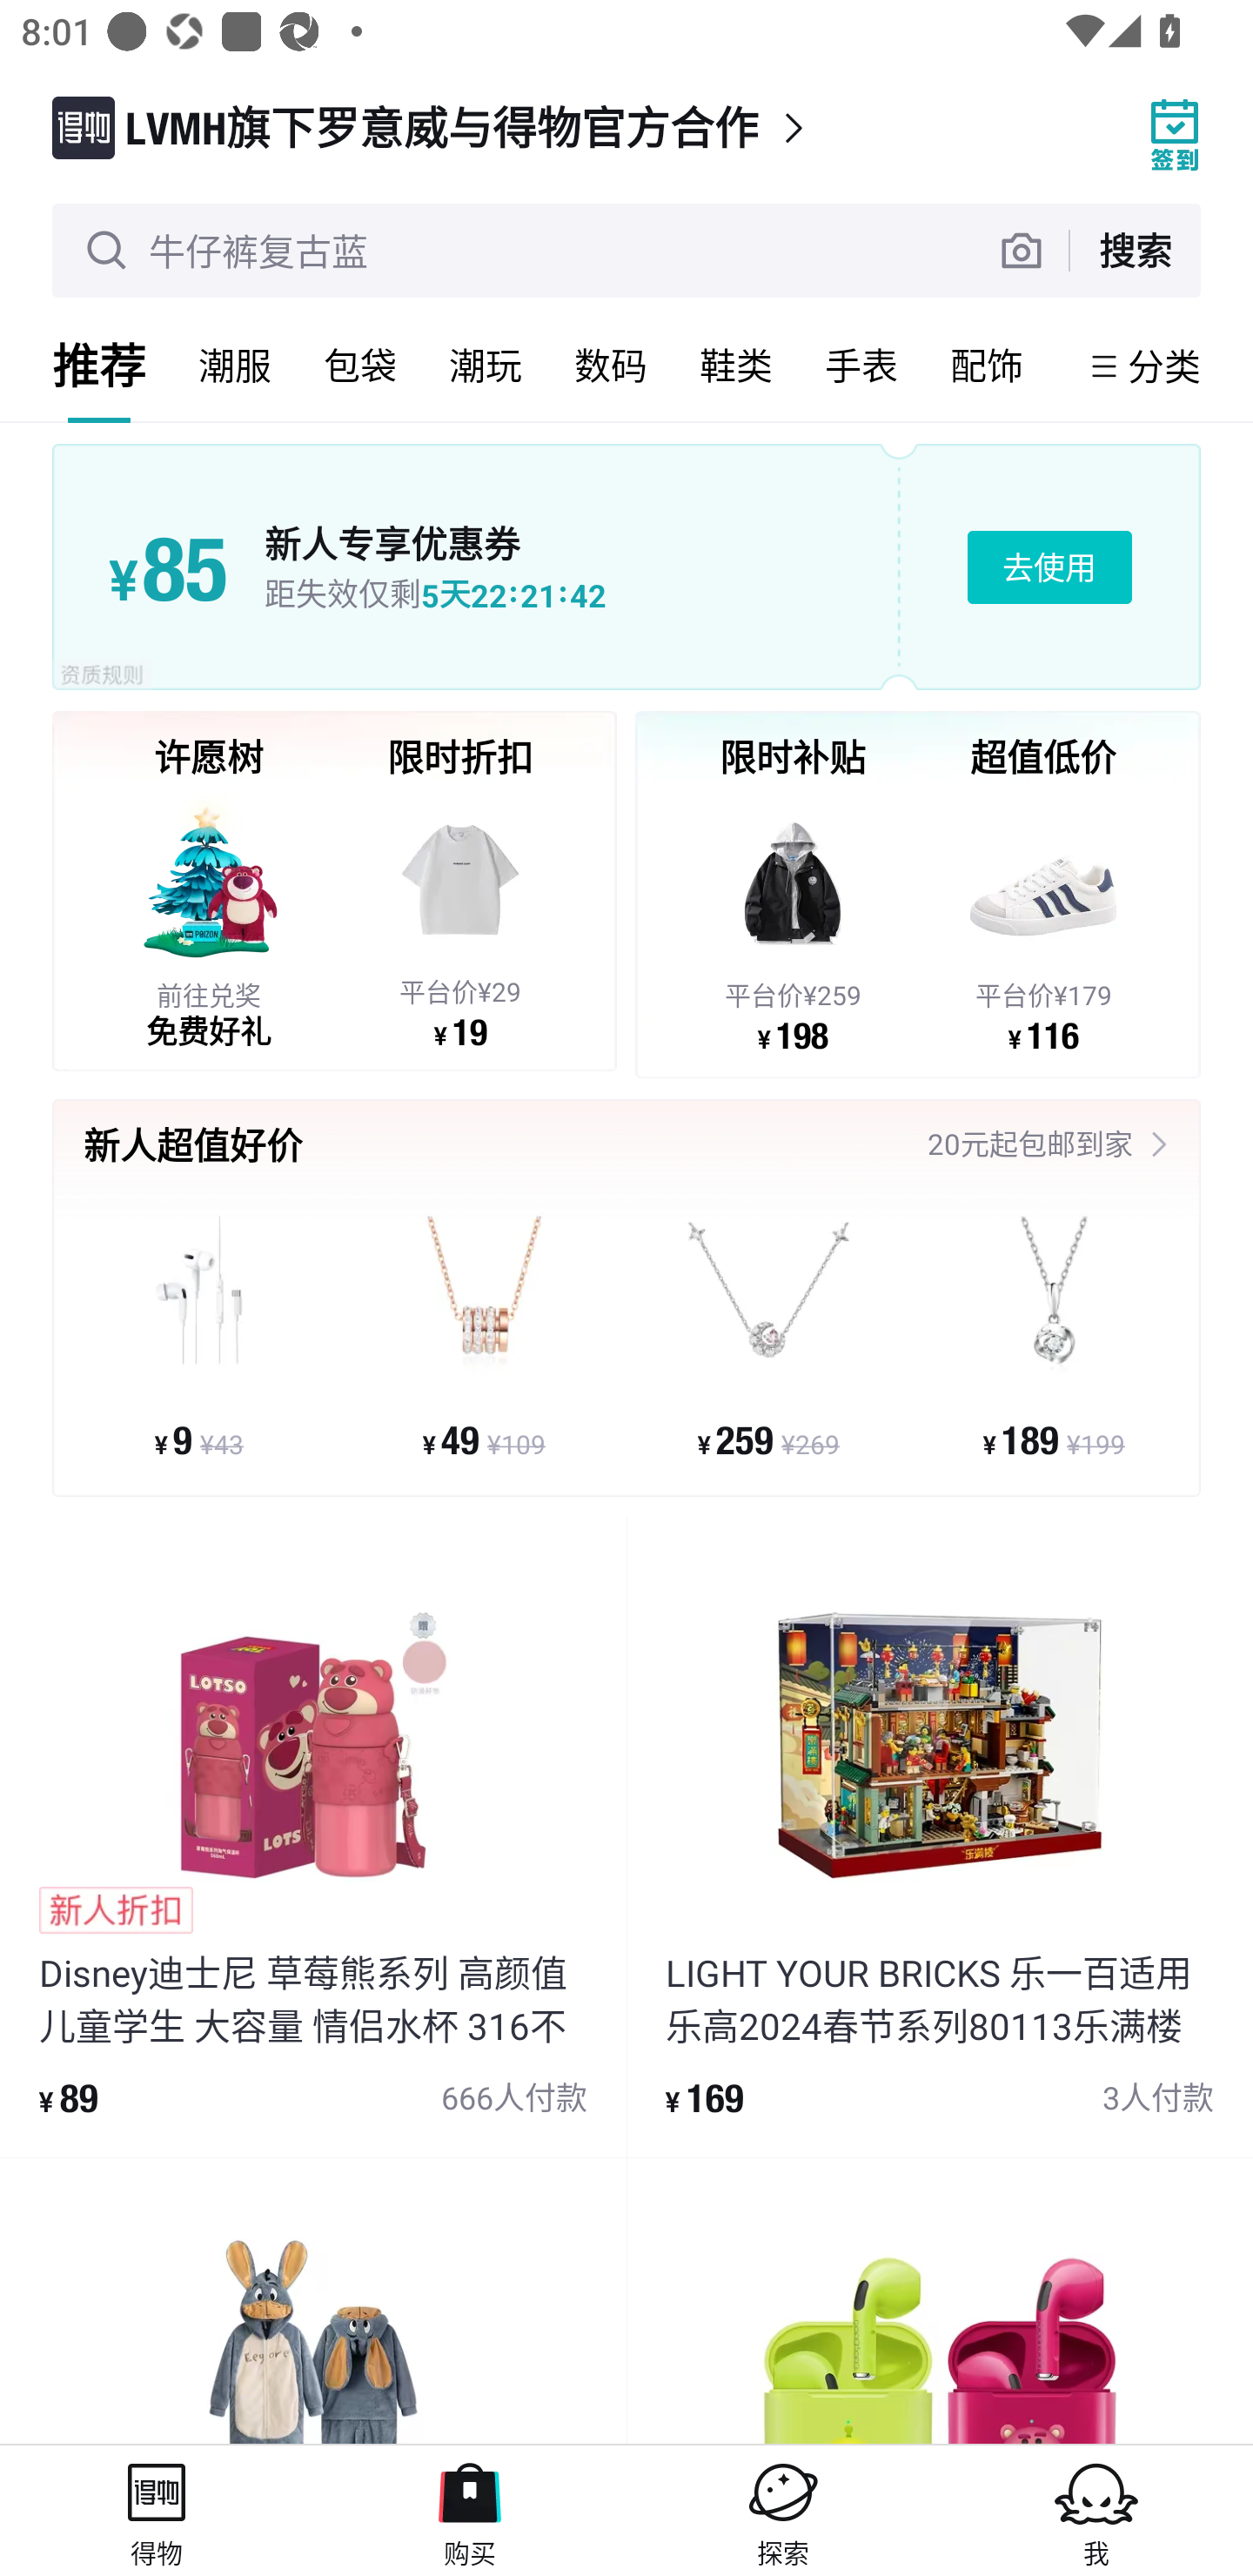 Image resolution: width=1253 pixels, height=2576 pixels. What do you see at coordinates (611, 366) in the screenshot?
I see `数码` at bounding box center [611, 366].